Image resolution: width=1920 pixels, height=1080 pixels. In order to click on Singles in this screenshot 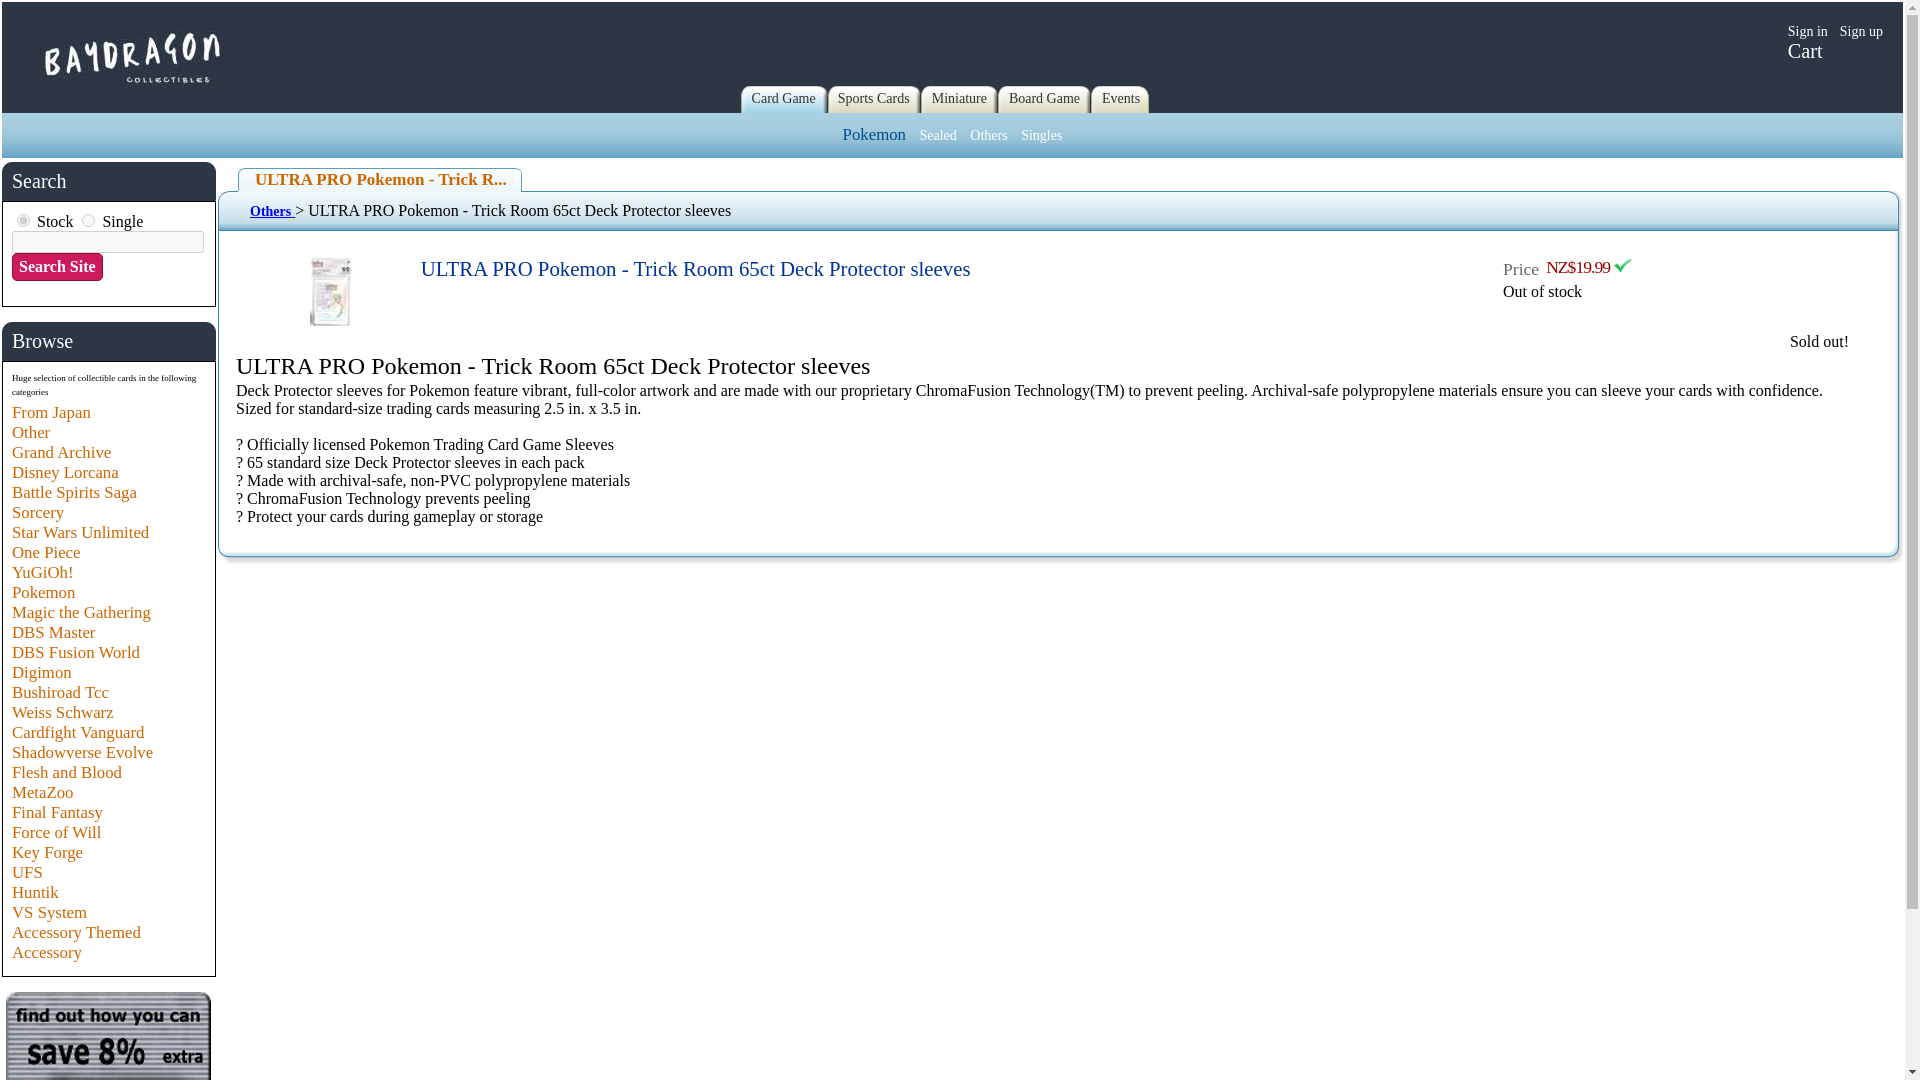, I will do `click(1041, 135)`.